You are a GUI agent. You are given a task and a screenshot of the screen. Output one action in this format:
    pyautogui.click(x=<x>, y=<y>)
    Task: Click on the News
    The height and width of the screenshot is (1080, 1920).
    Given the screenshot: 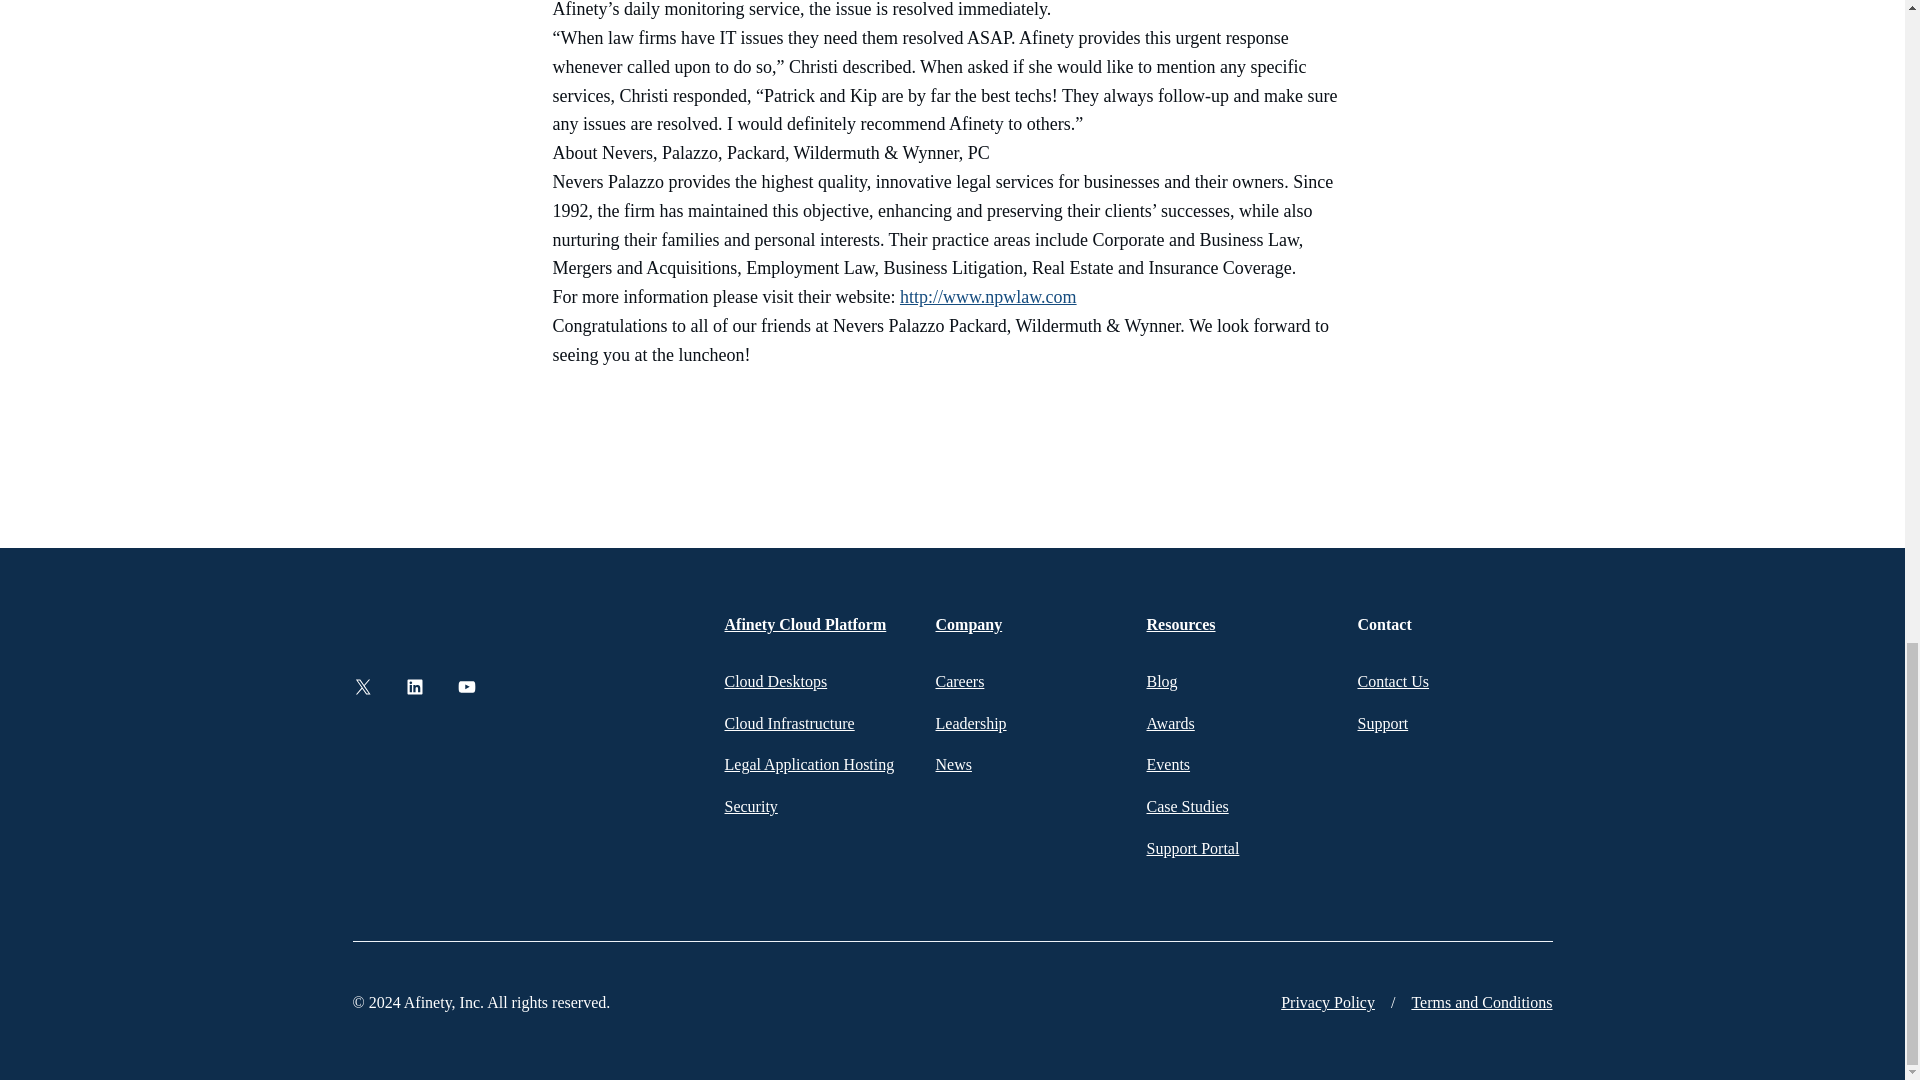 What is the action you would take?
    pyautogui.click(x=954, y=764)
    